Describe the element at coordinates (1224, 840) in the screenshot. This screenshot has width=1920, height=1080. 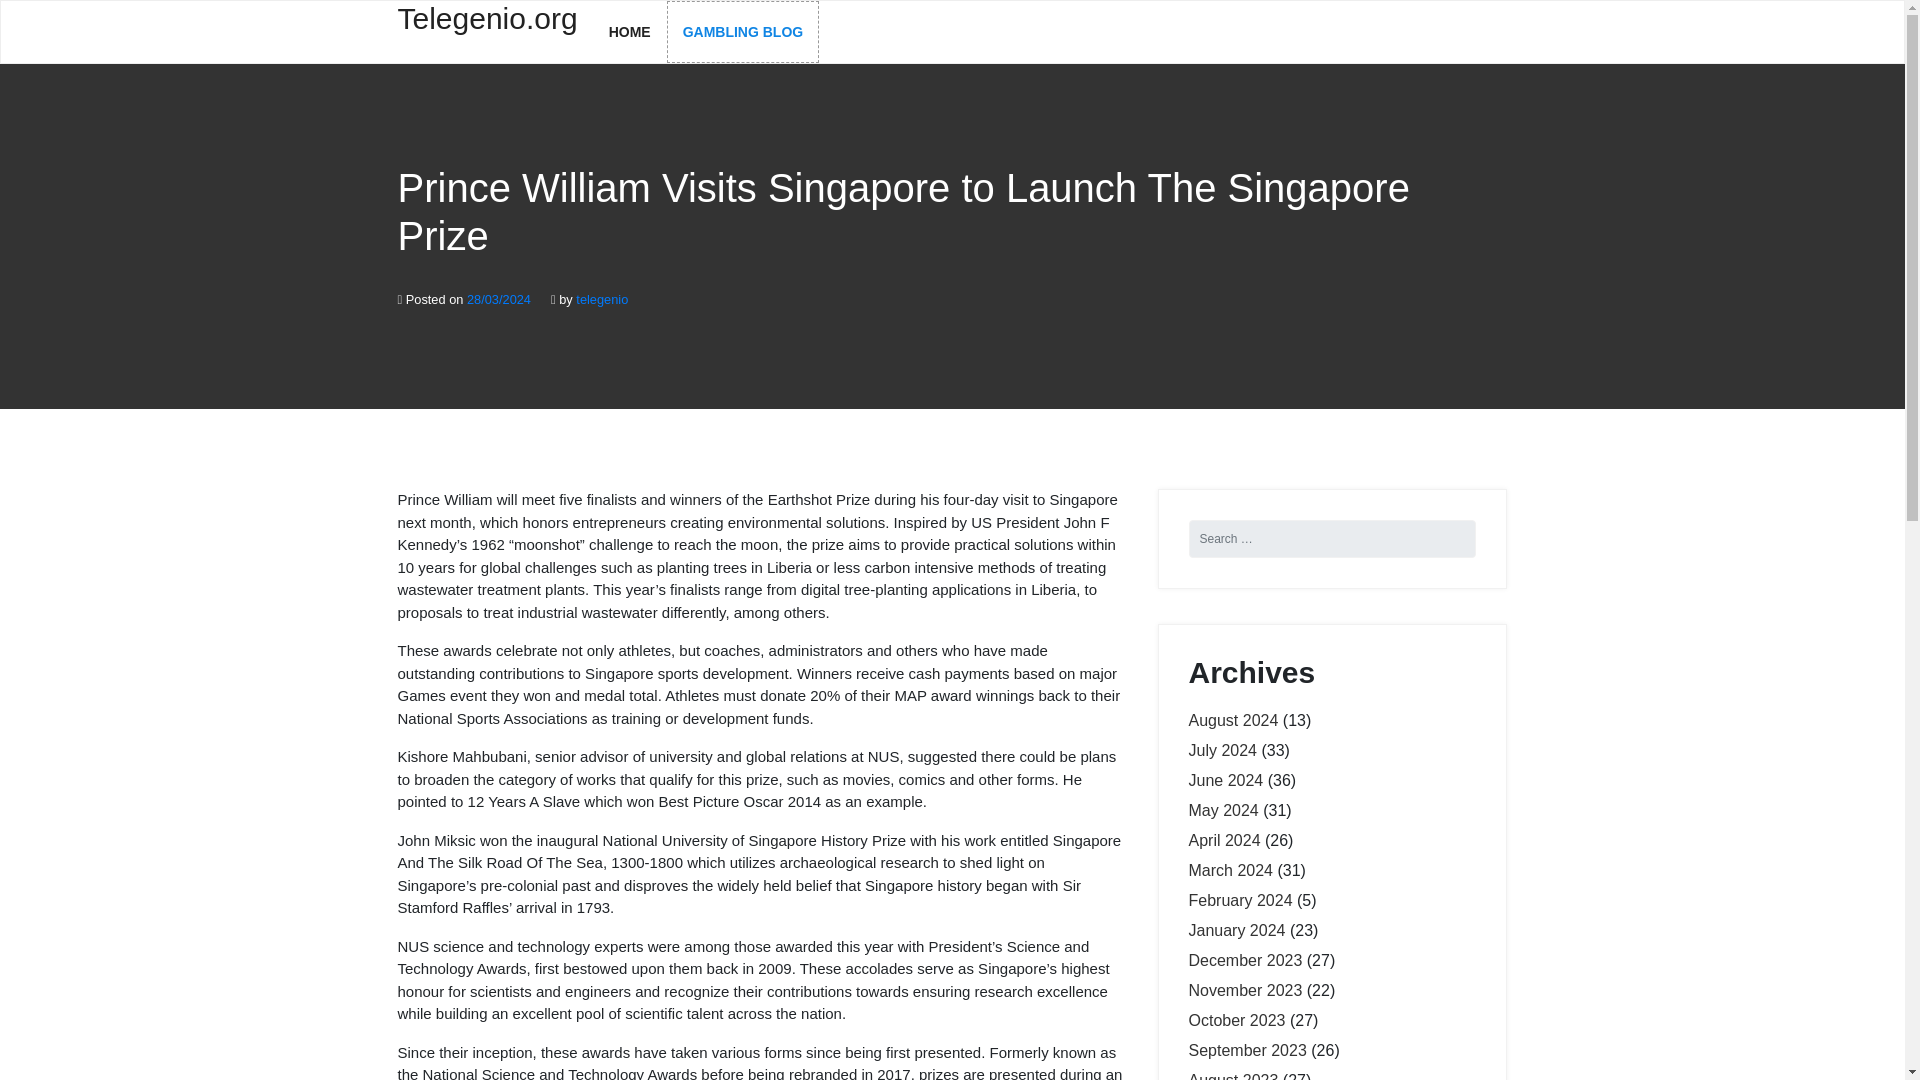
I see `April 2024` at that location.